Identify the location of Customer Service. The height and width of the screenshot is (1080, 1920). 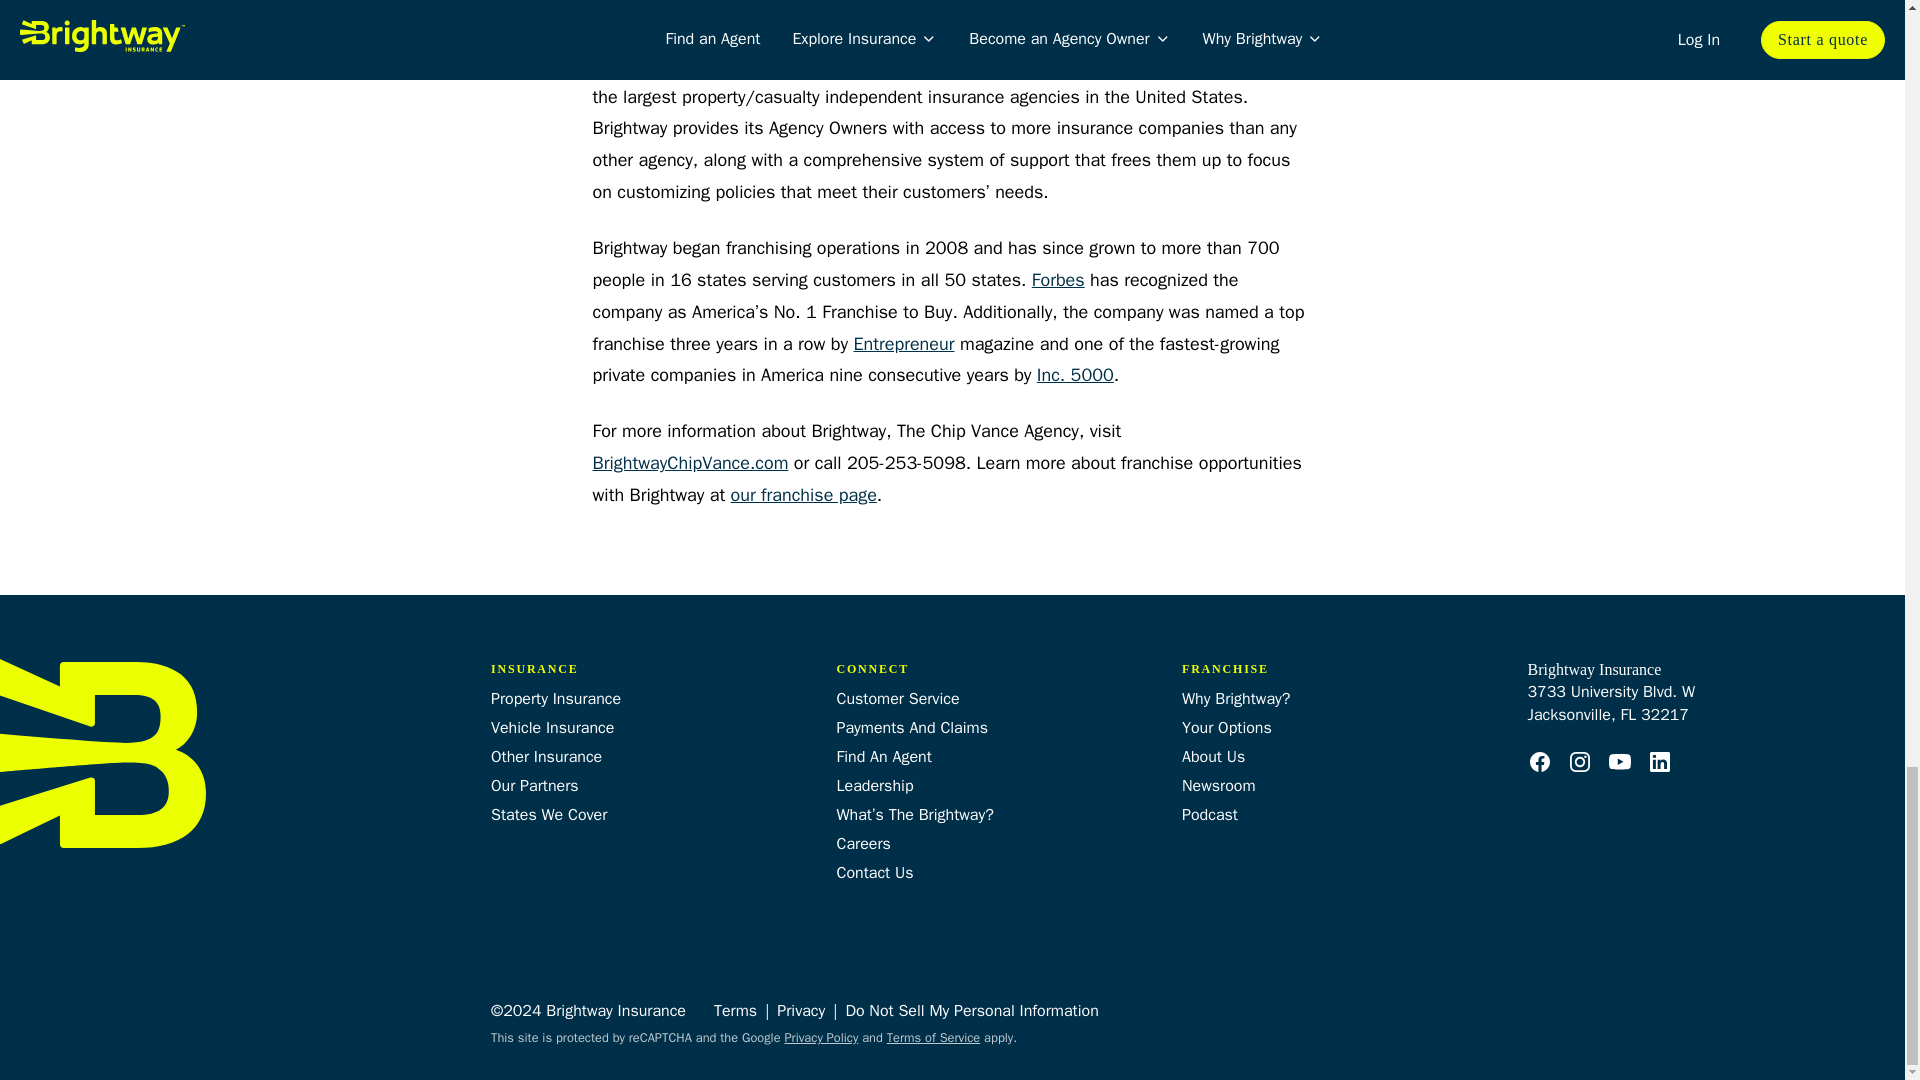
(896, 698).